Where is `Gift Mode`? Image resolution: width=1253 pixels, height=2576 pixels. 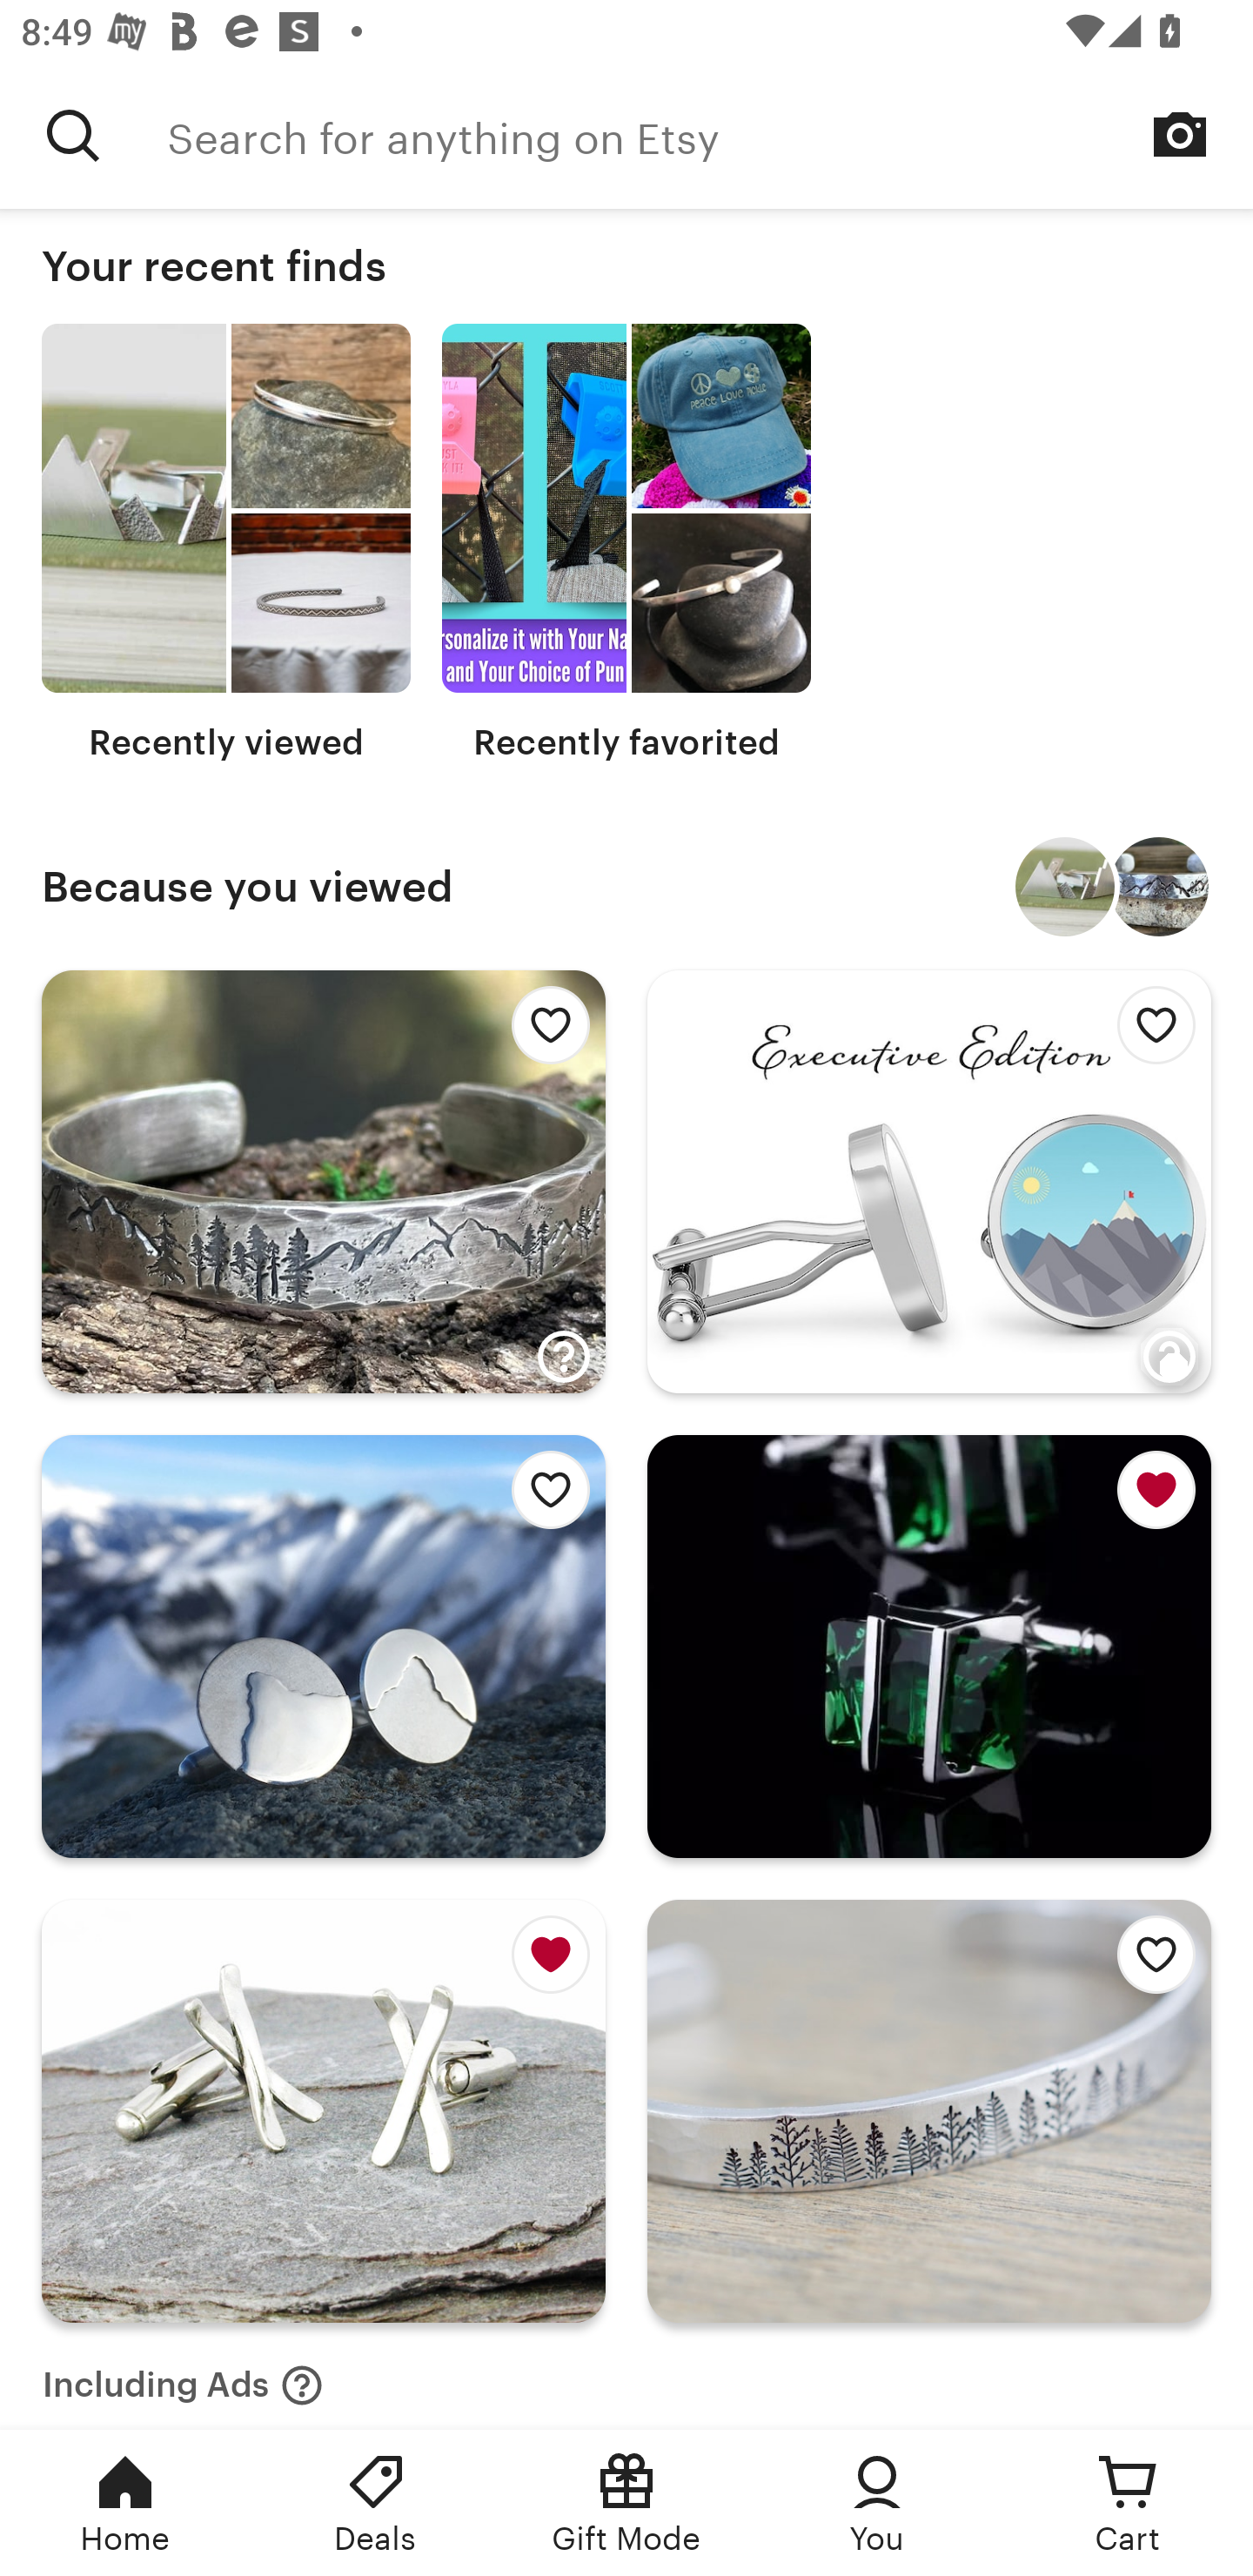
Gift Mode is located at coordinates (626, 2503).